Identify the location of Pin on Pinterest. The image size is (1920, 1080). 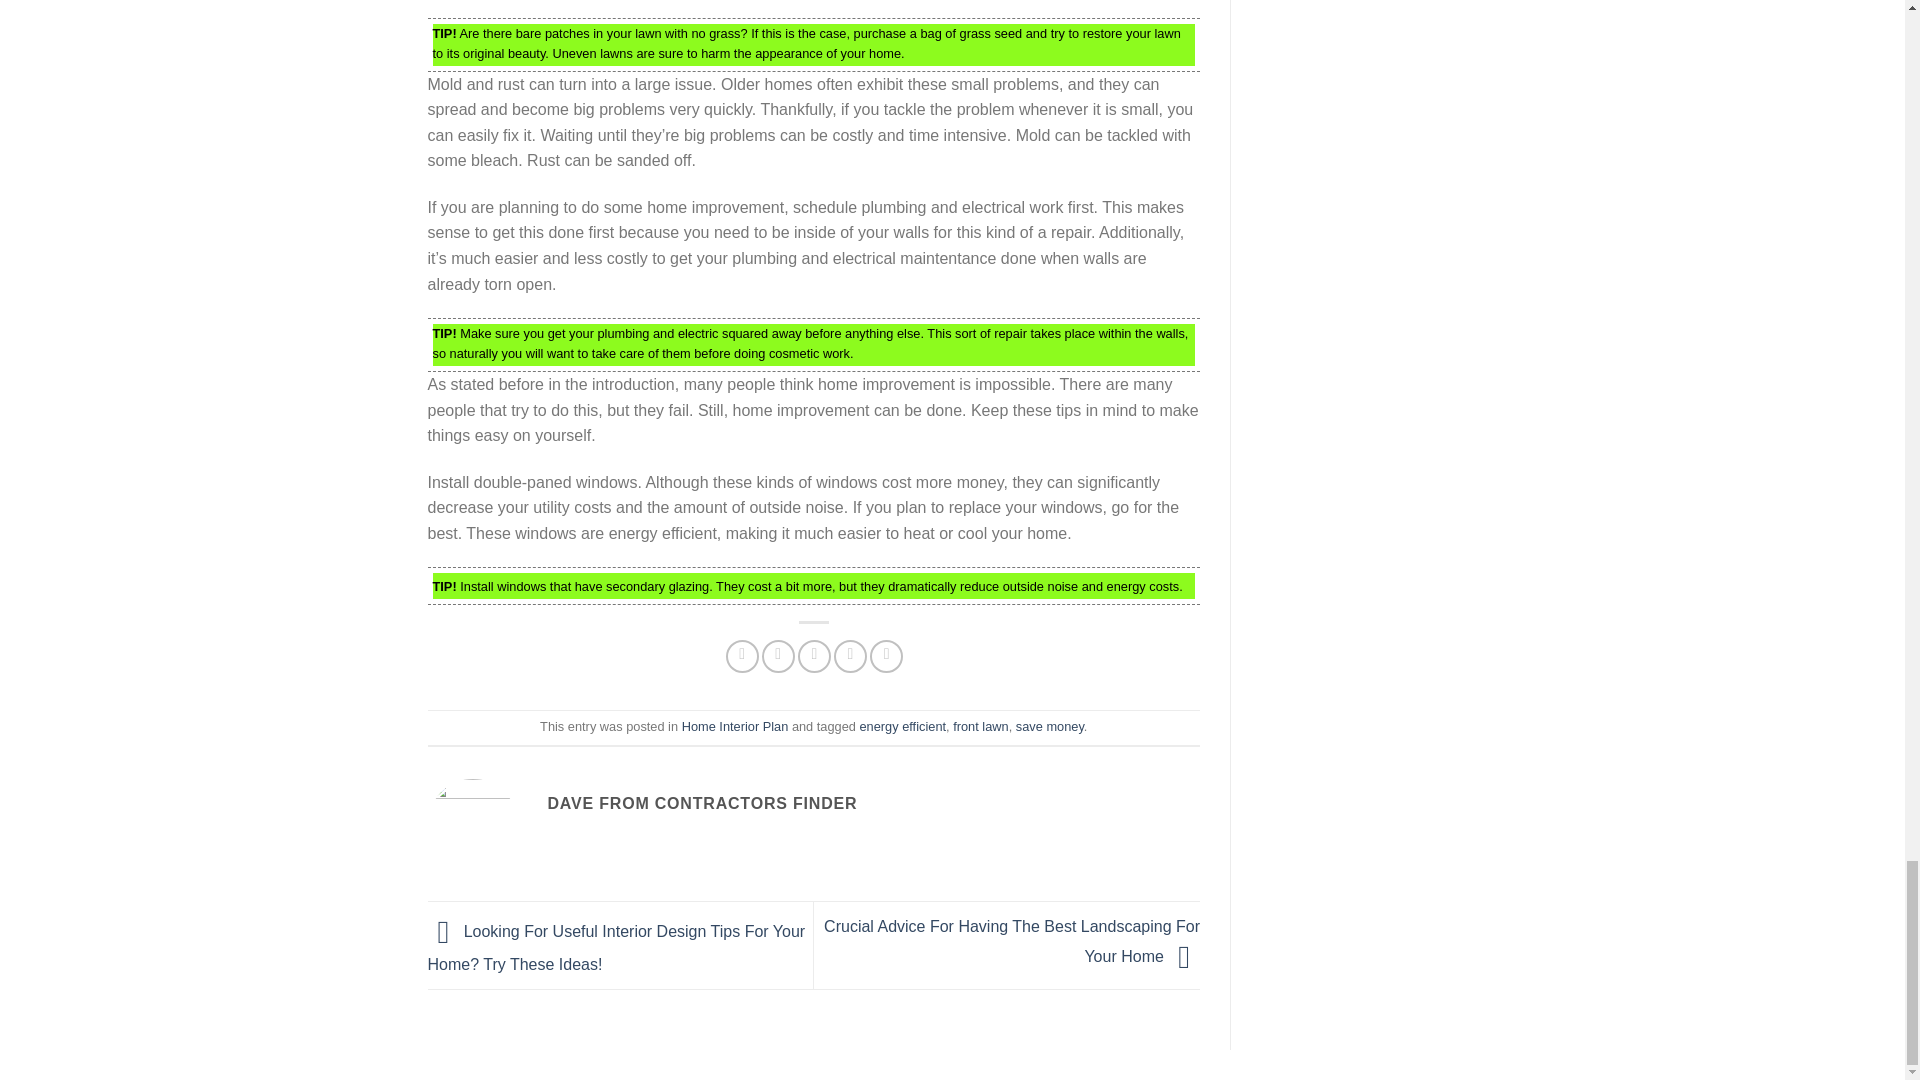
(850, 656).